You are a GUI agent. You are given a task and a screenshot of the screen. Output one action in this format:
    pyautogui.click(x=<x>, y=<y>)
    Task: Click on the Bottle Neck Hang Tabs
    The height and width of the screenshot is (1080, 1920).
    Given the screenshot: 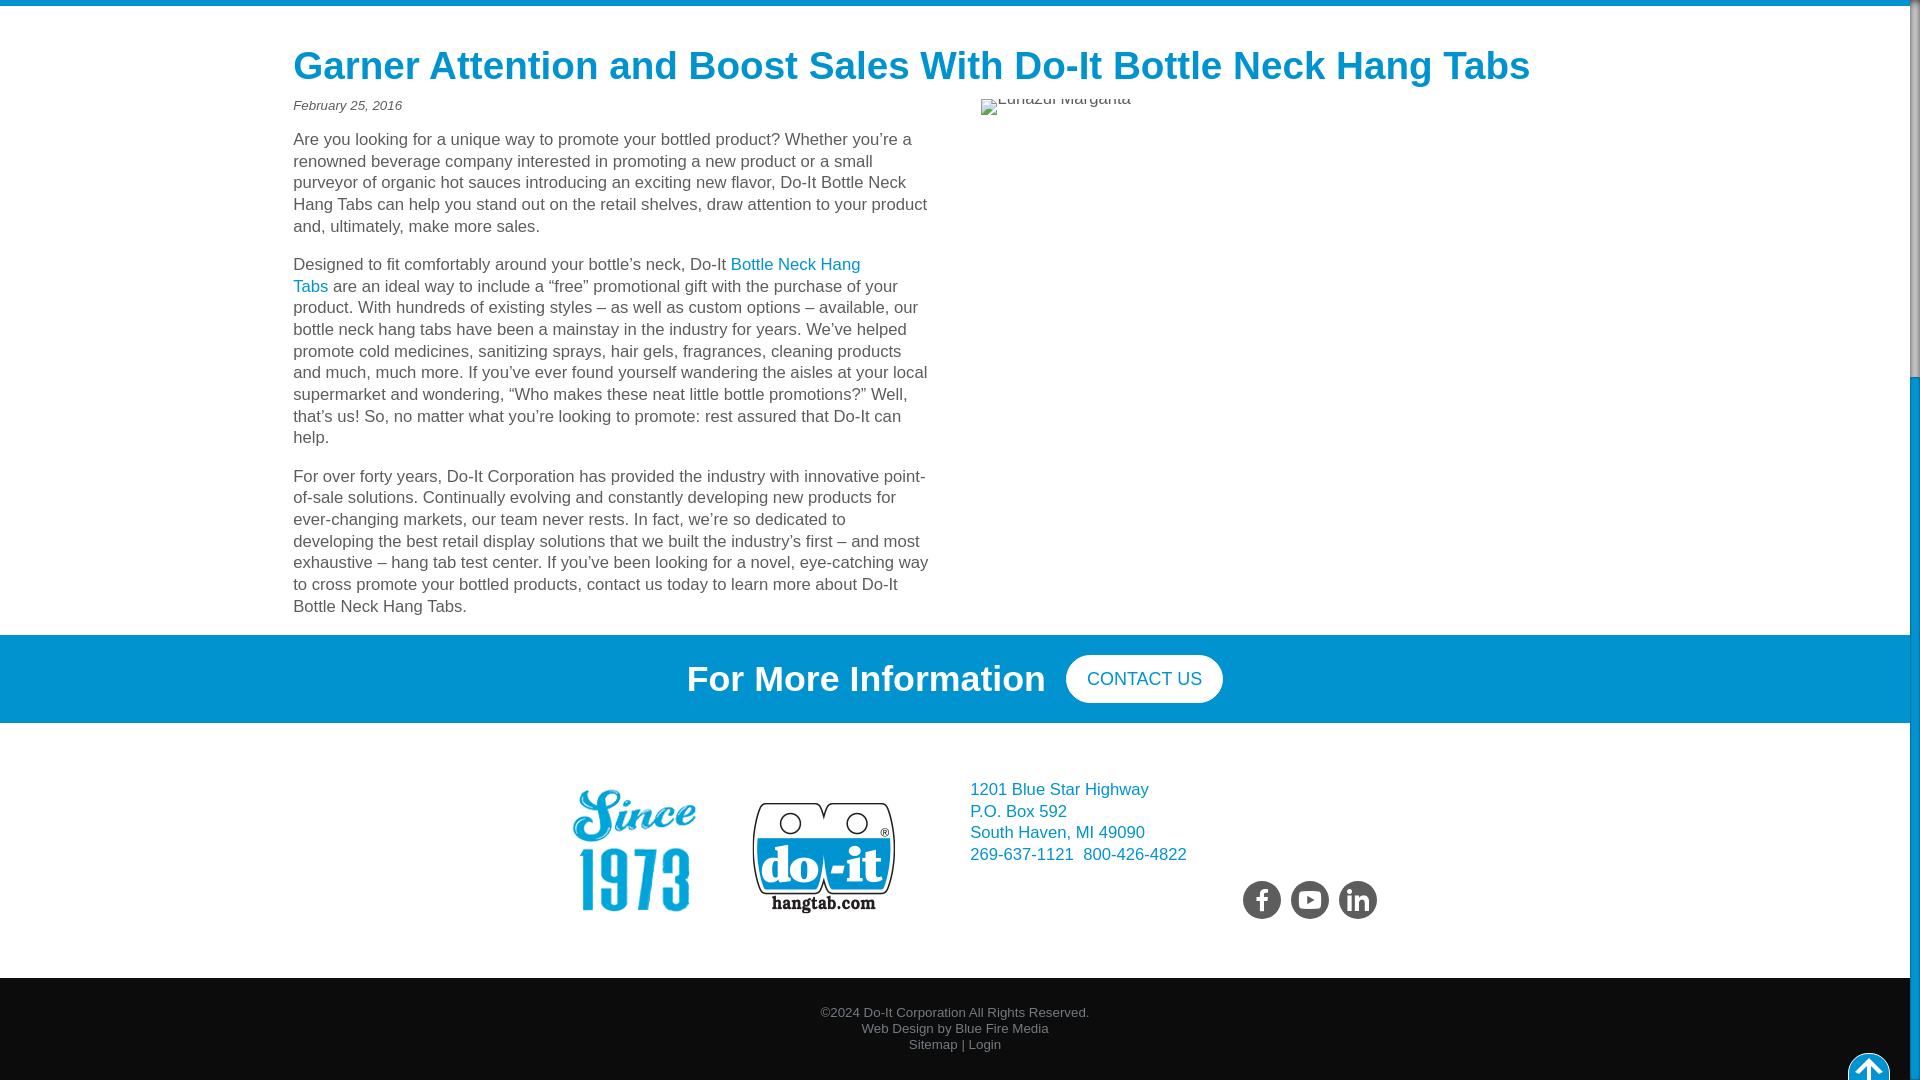 What is the action you would take?
    pyautogui.click(x=576, y=274)
    